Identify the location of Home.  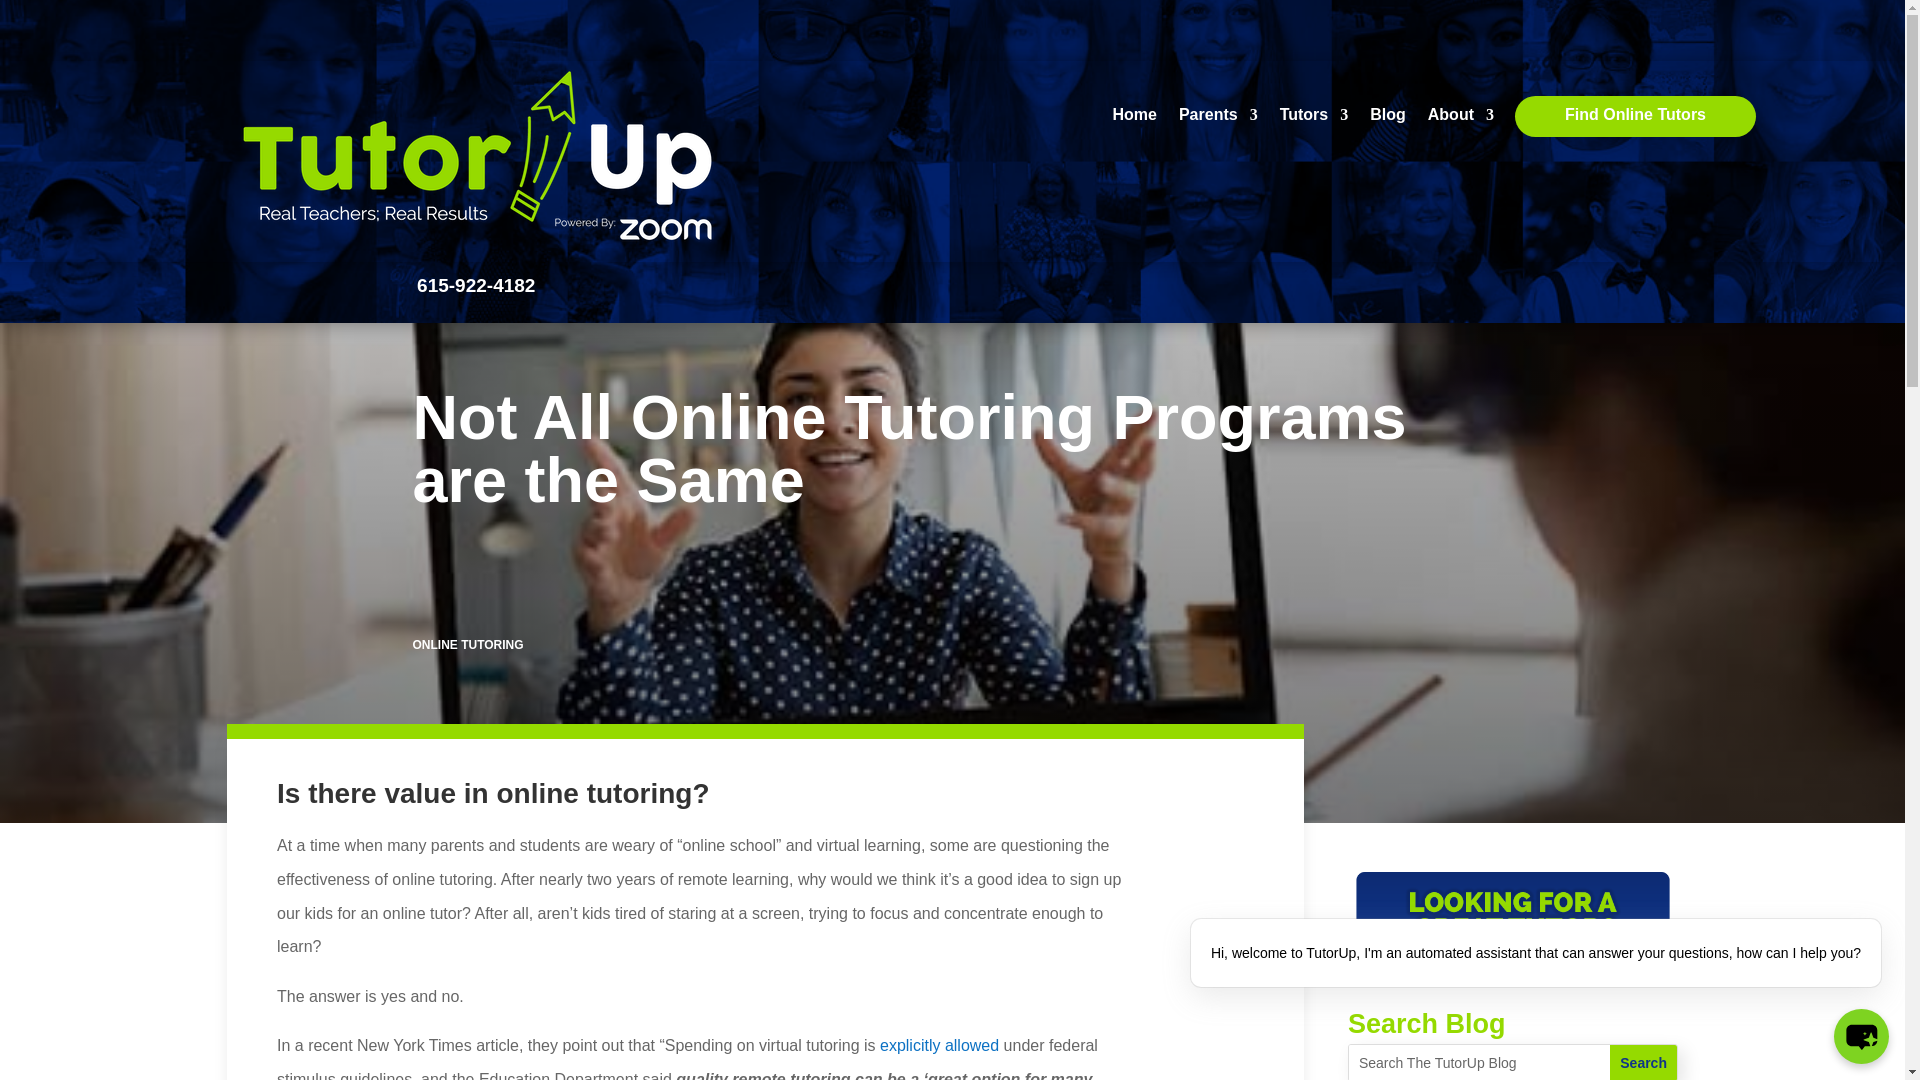
(1133, 118).